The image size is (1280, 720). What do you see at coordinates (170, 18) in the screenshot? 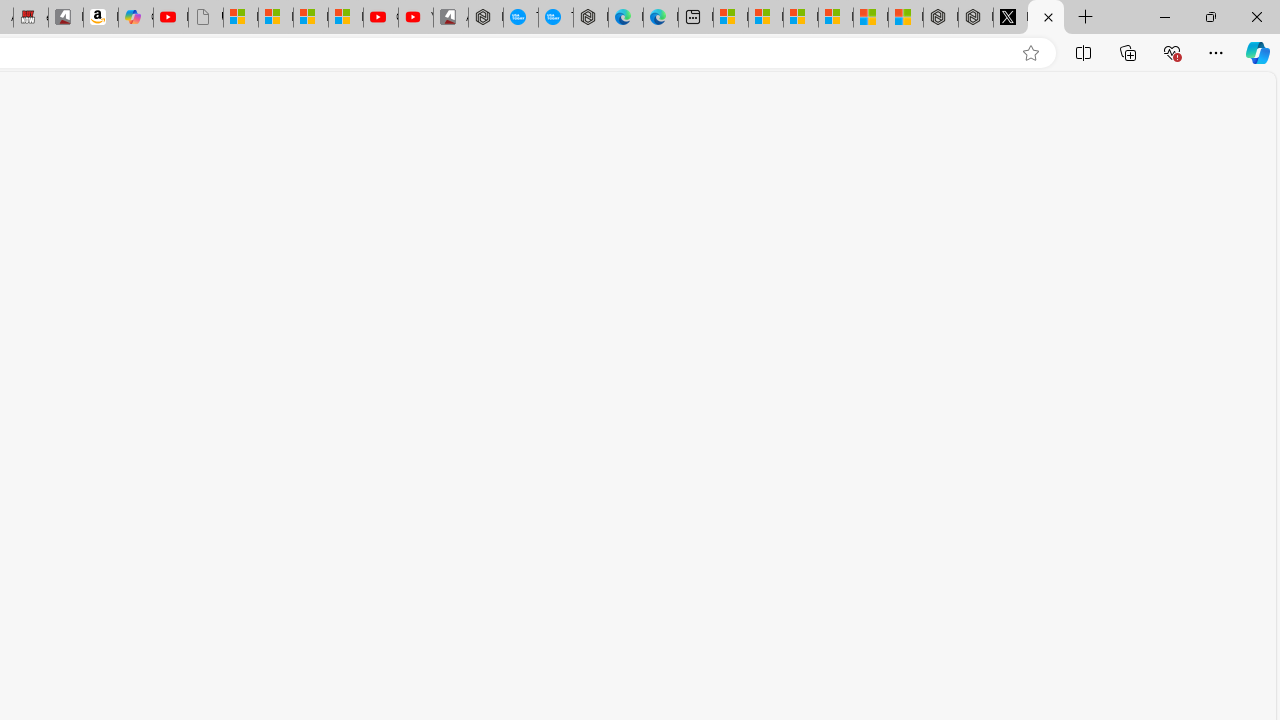
I see `Day 1: Arriving in Yemen (surreal to be here) - YouTube` at bounding box center [170, 18].